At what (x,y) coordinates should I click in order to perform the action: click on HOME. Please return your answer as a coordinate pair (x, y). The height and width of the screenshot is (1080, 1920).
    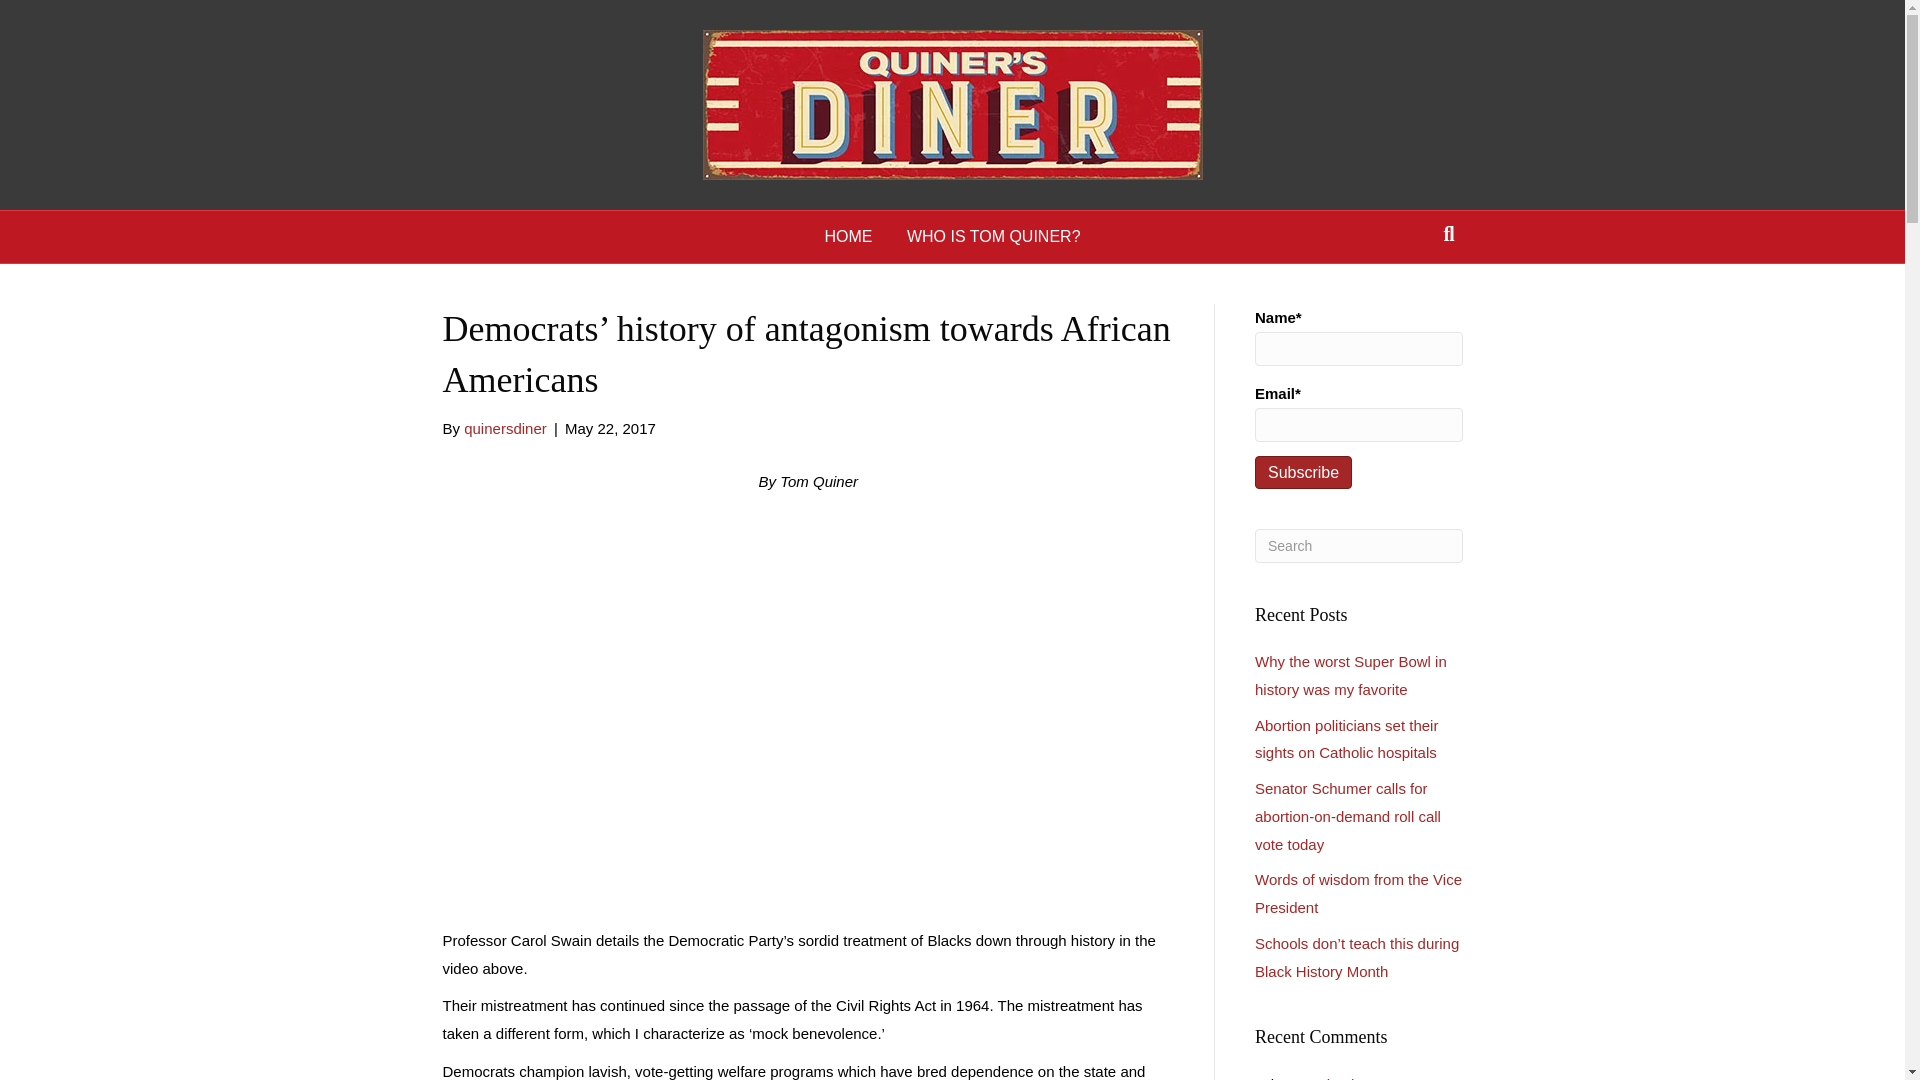
    Looking at the image, I should click on (848, 236).